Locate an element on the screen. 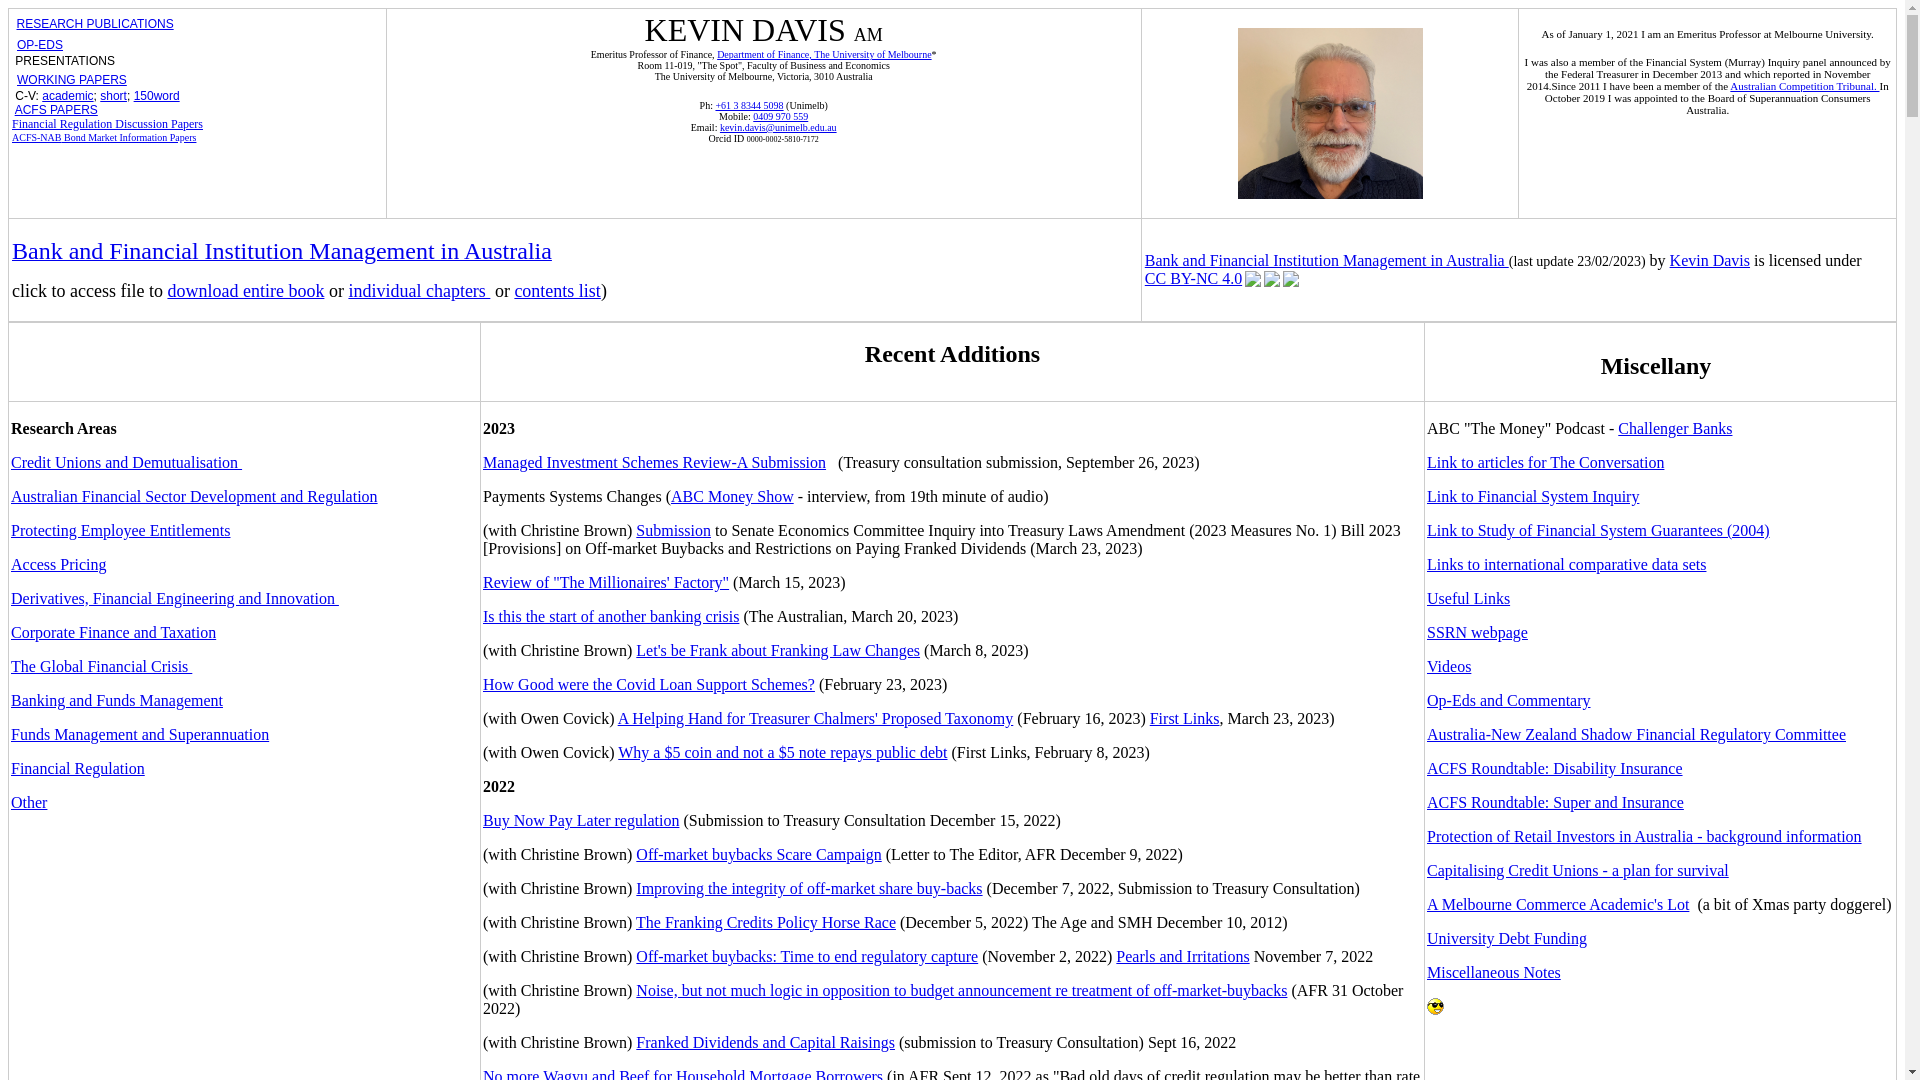  Improving the integrity of off-market share buy-backs is located at coordinates (809, 888).